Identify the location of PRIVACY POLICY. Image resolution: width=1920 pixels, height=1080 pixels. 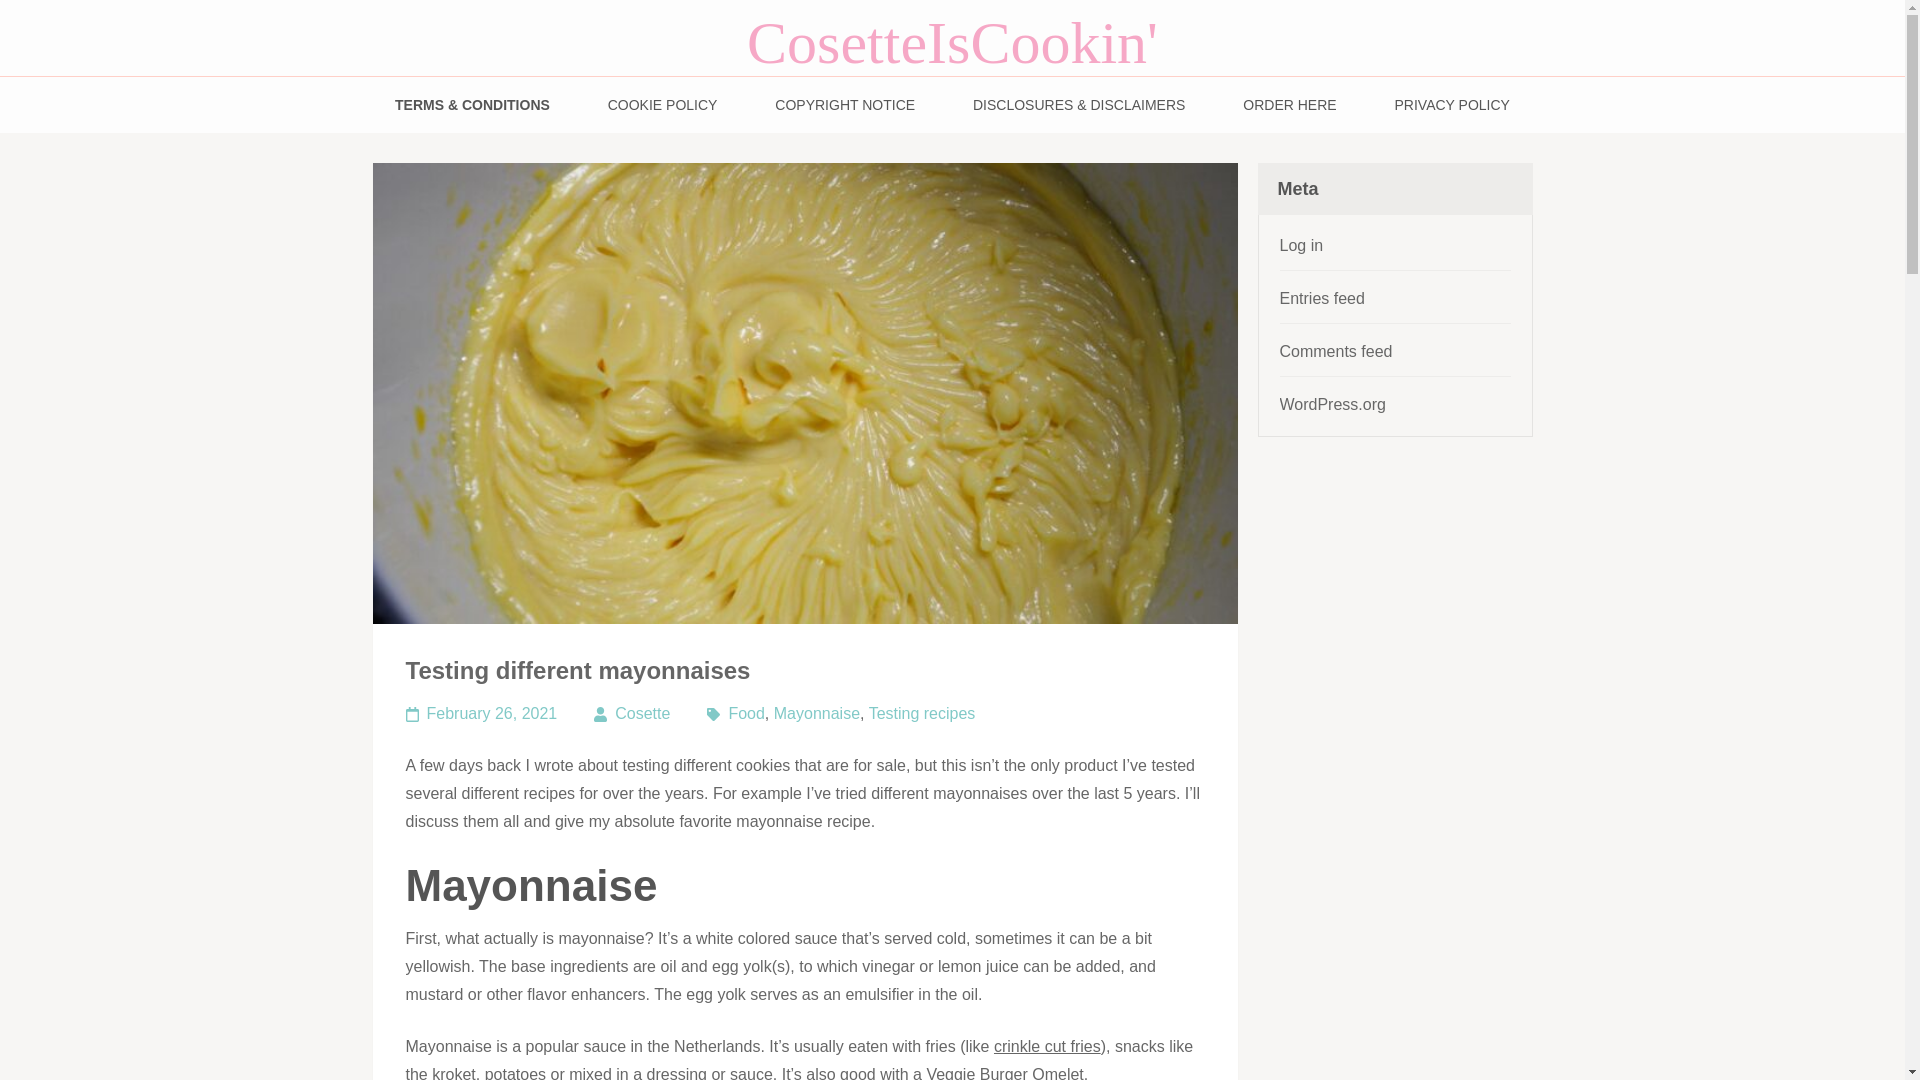
(1452, 104).